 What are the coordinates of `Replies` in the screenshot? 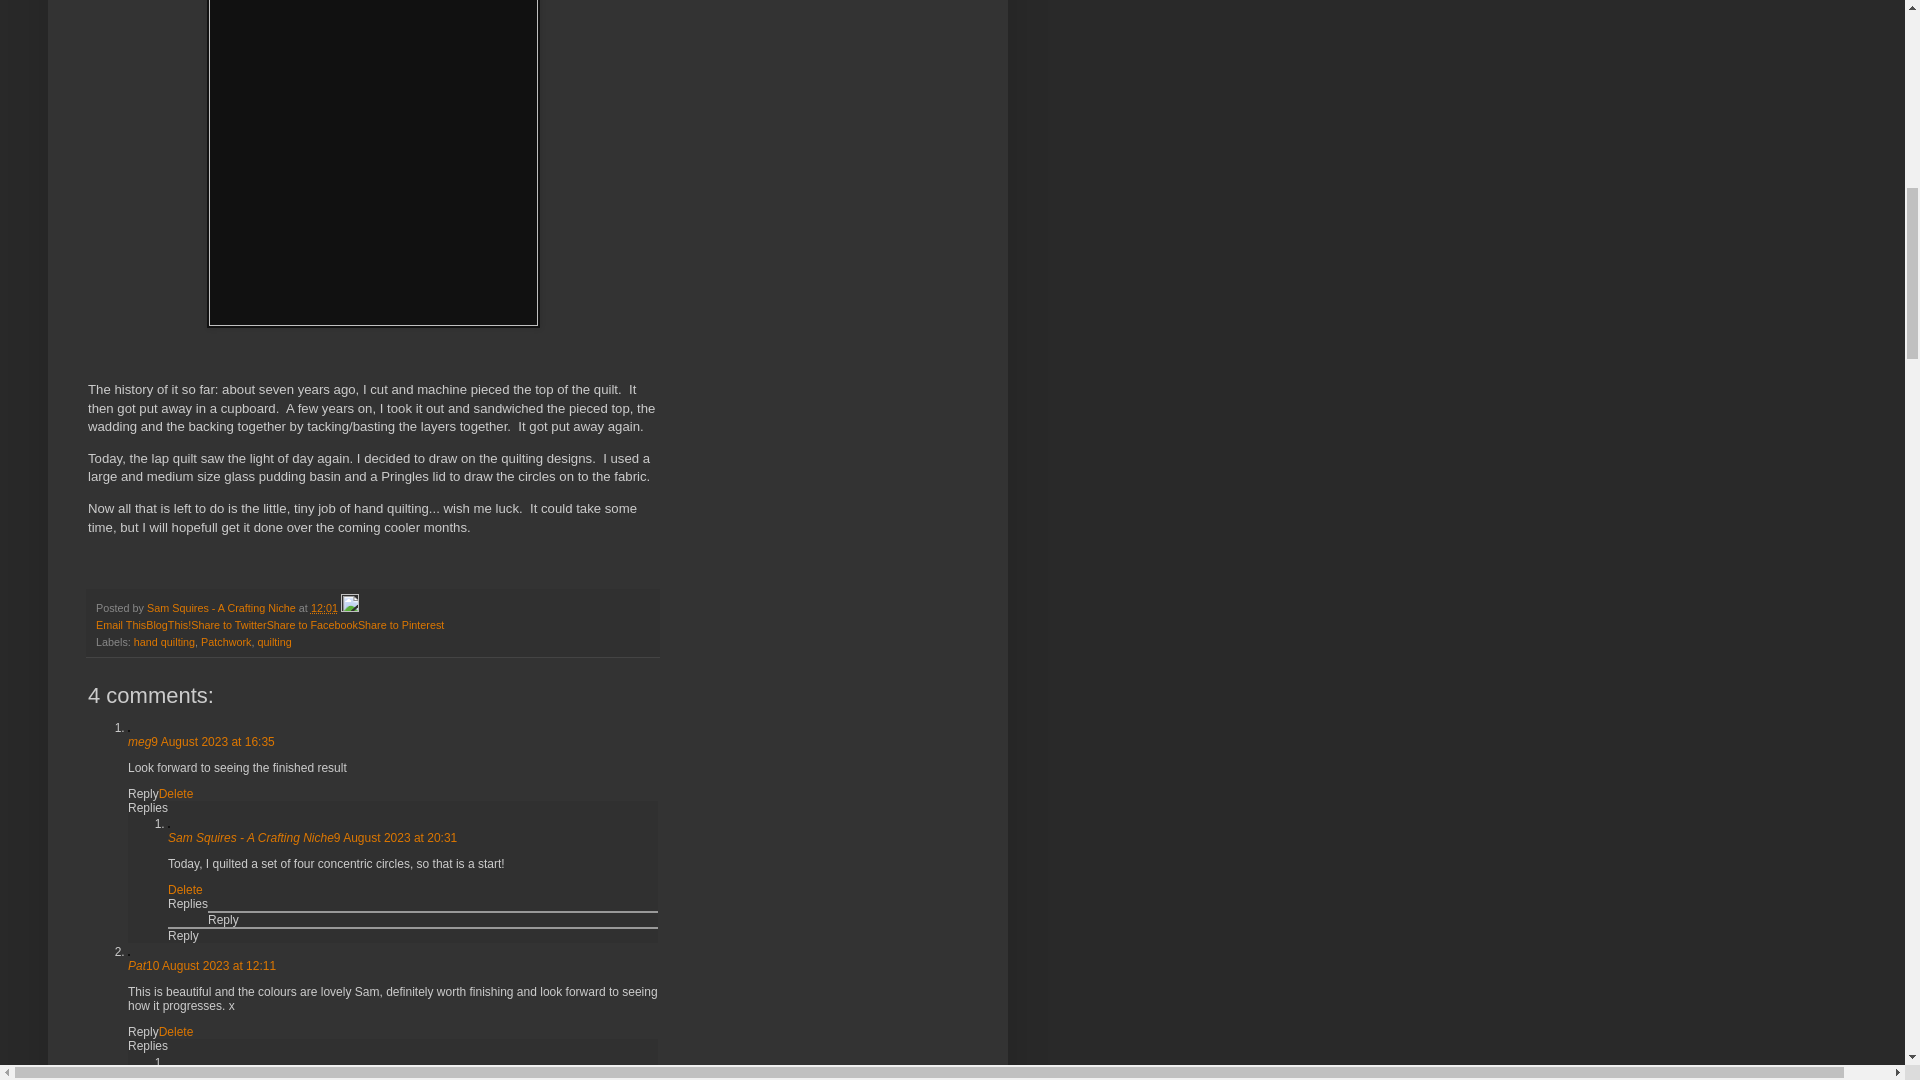 It's located at (148, 807).